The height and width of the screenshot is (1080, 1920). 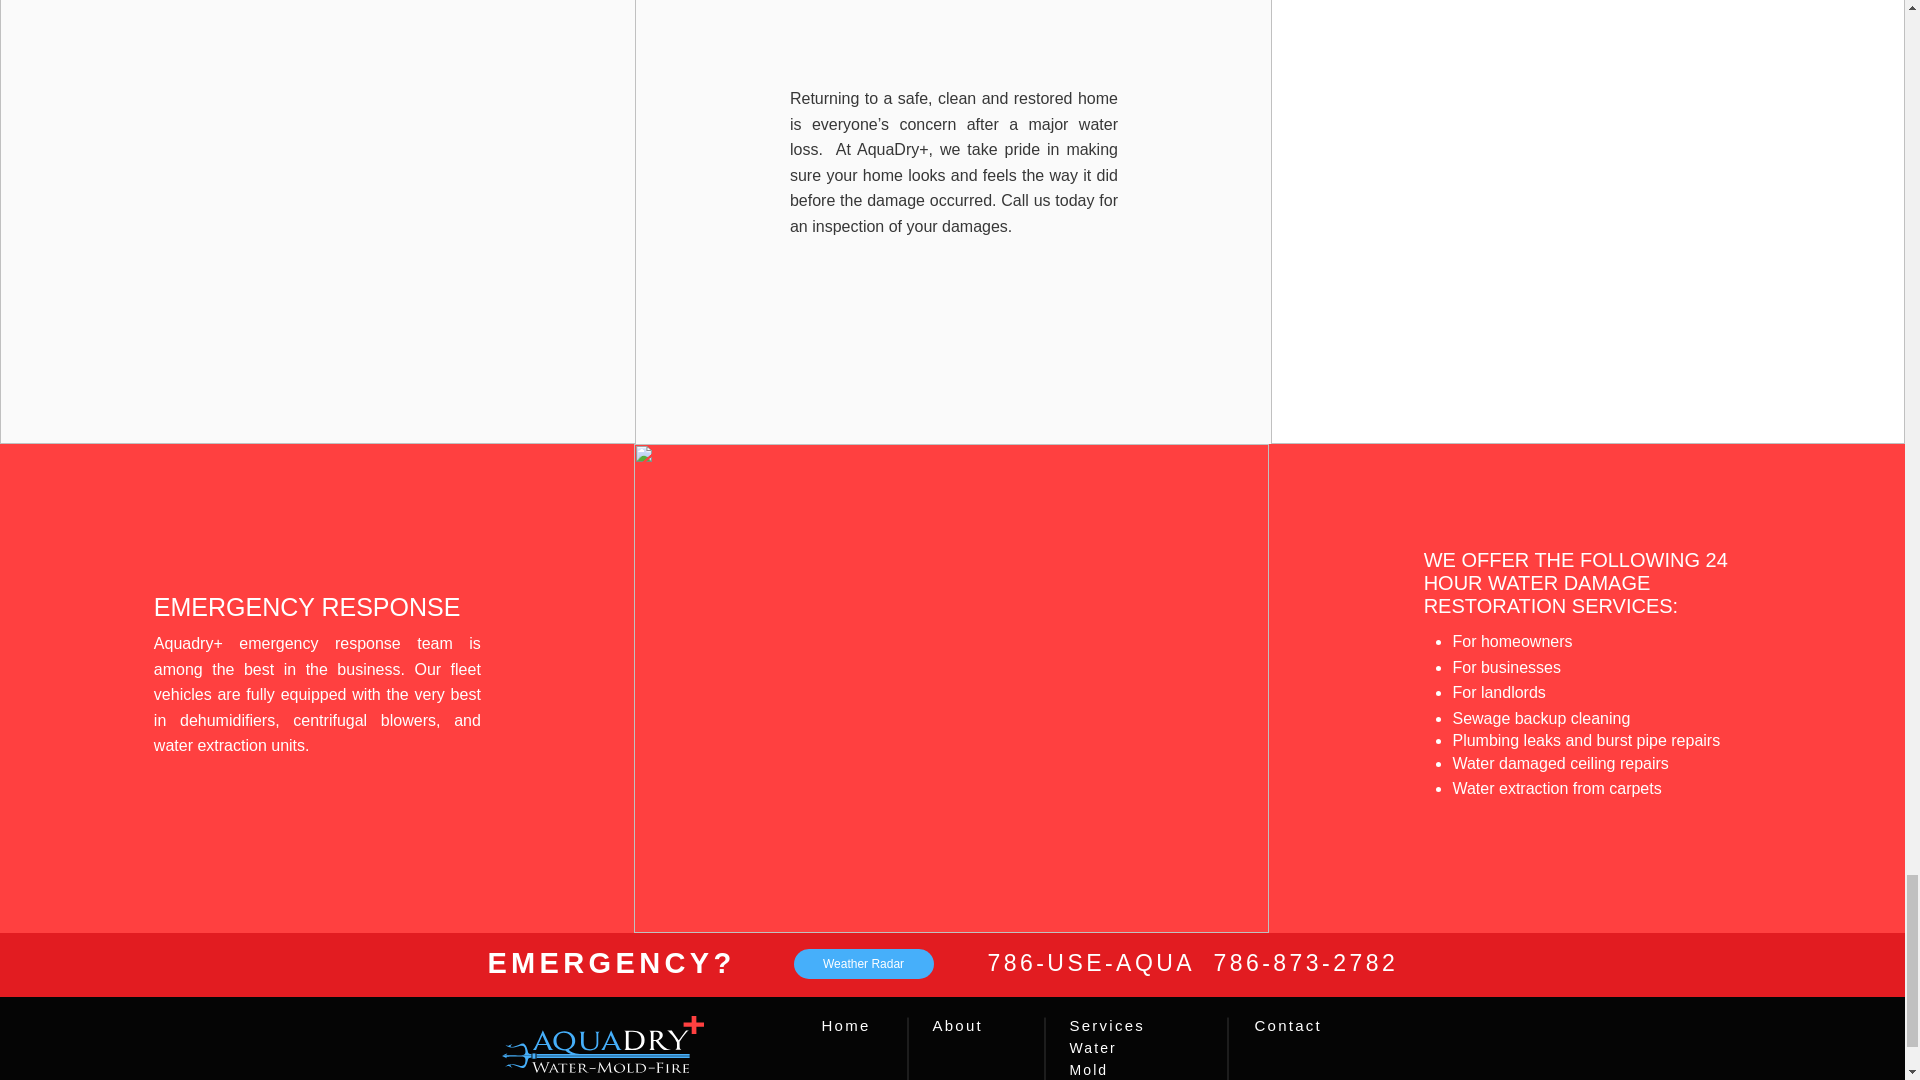 I want to click on For homeowners, so click(x=1512, y=641).